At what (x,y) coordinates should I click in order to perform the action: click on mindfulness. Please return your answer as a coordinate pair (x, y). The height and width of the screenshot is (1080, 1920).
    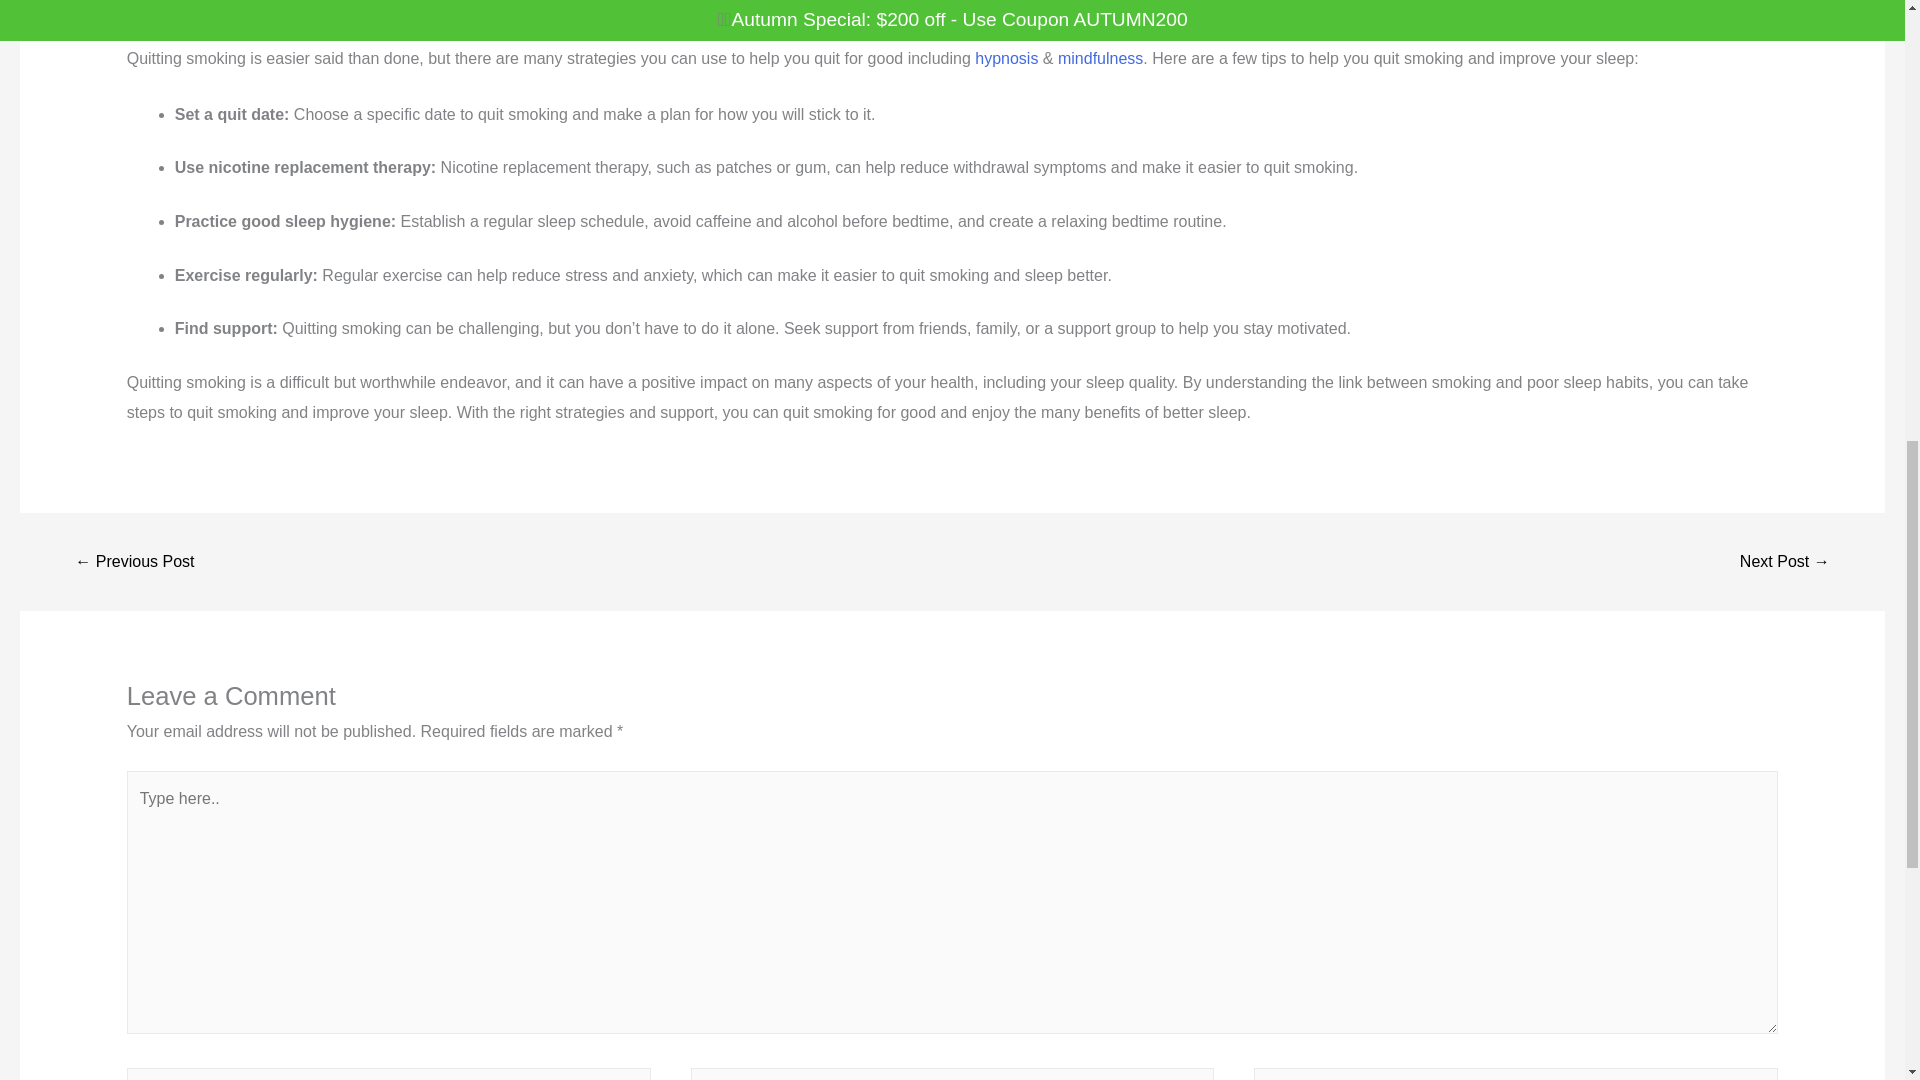
    Looking at the image, I should click on (1100, 58).